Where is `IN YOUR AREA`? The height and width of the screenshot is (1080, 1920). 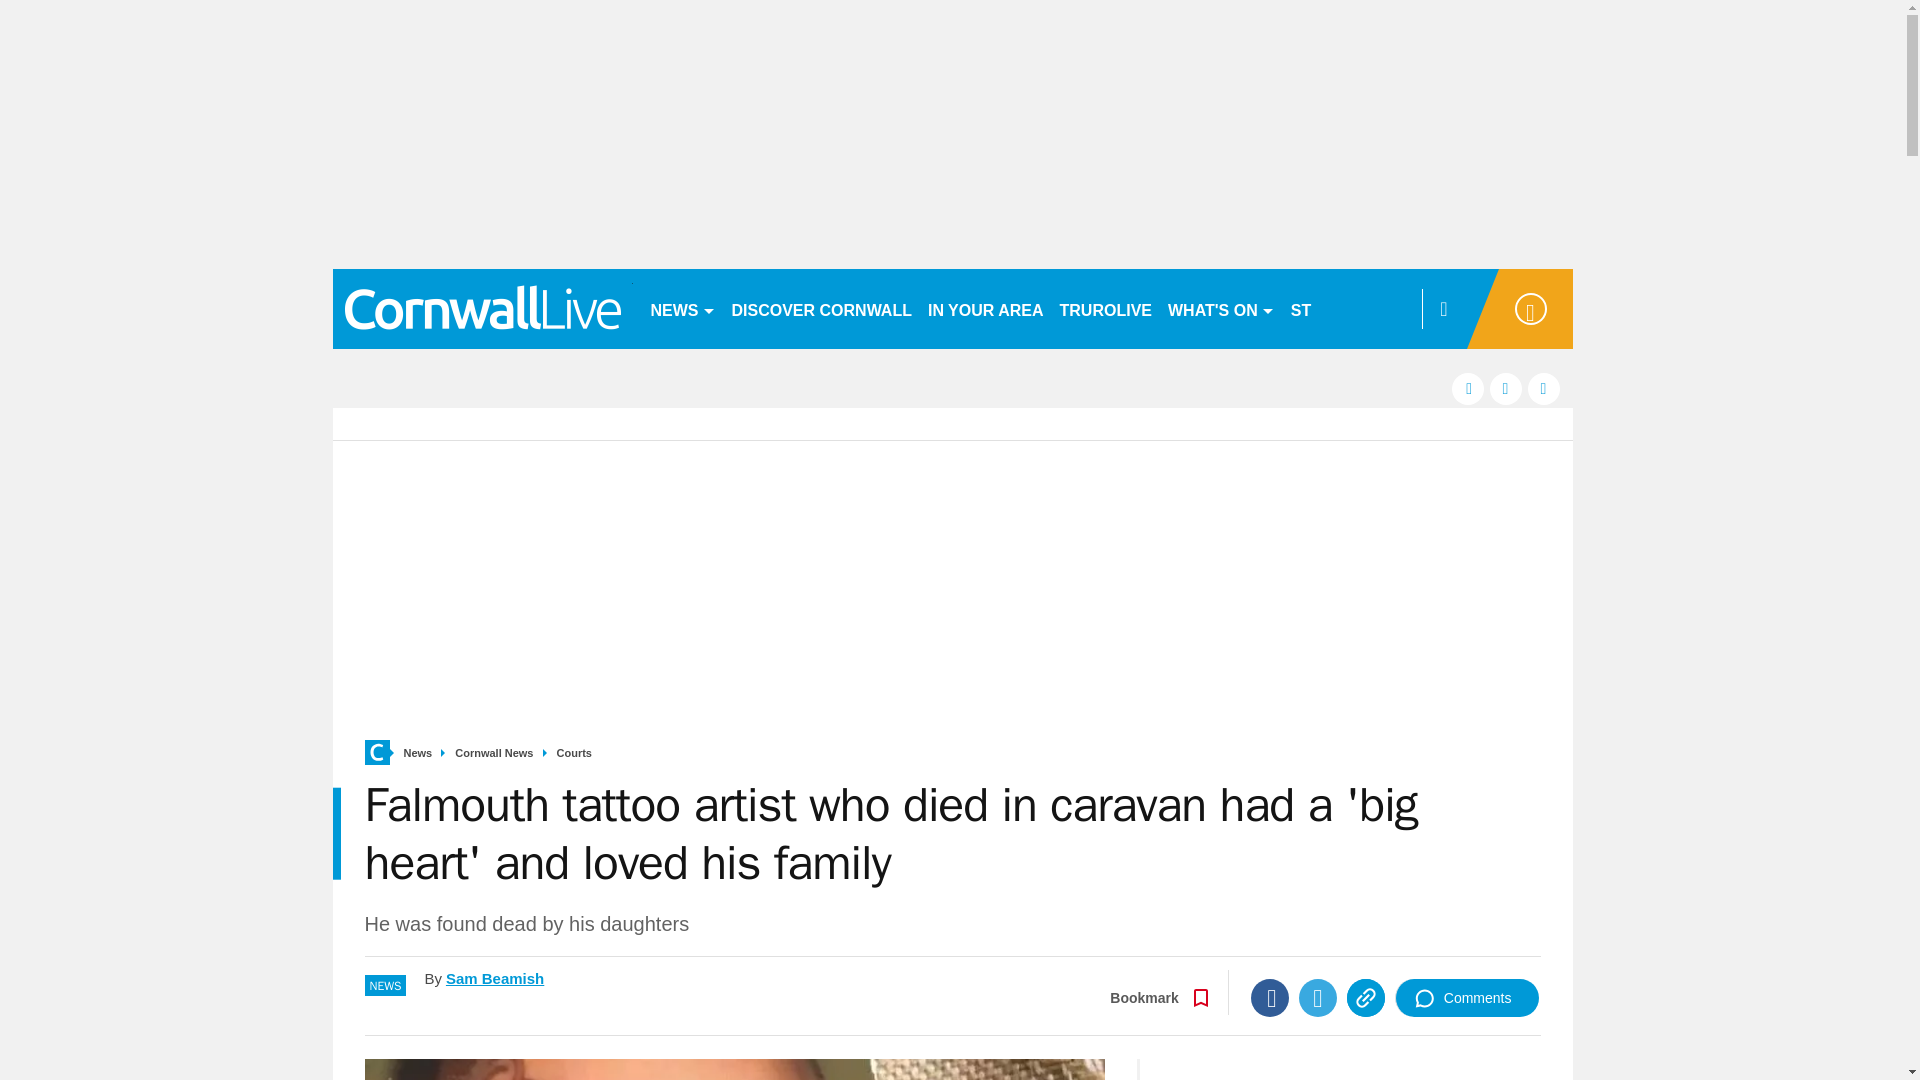
IN YOUR AREA is located at coordinates (986, 308).